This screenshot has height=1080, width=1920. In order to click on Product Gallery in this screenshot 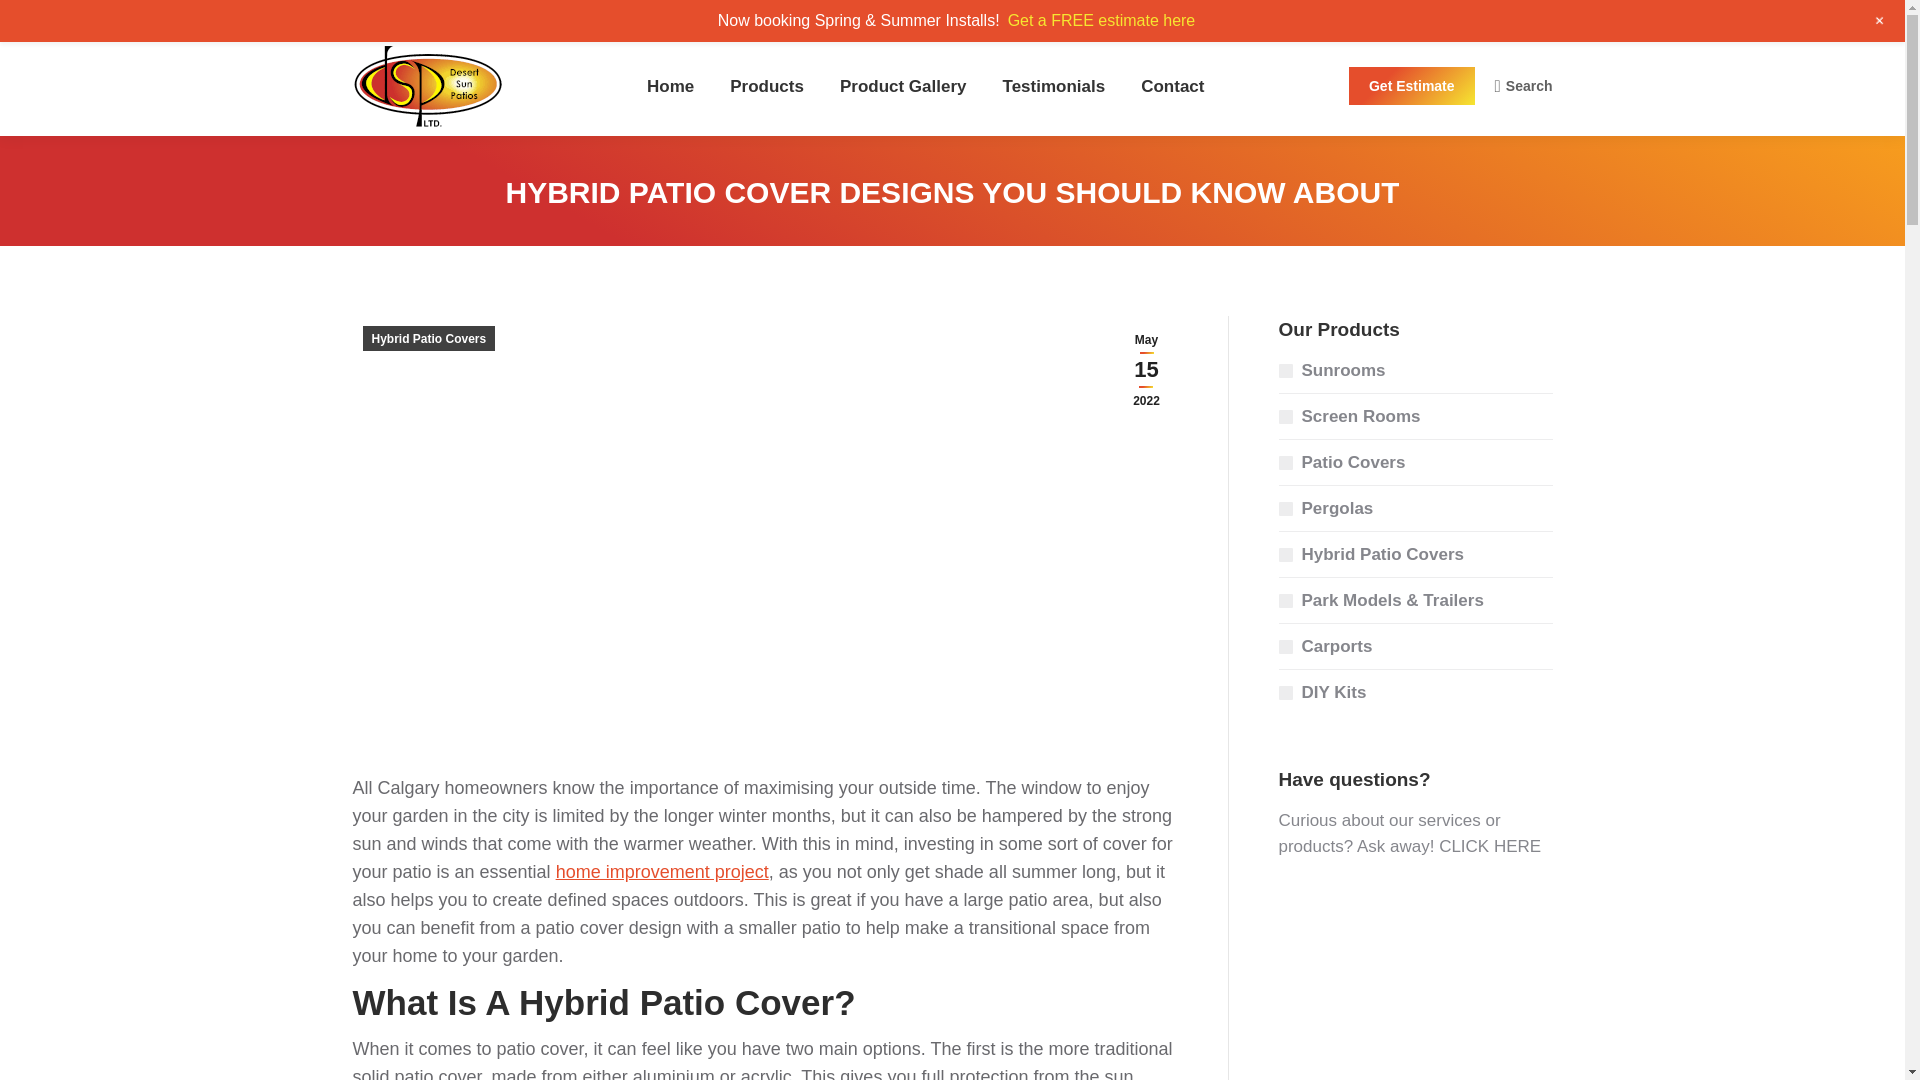, I will do `click(903, 86)`.